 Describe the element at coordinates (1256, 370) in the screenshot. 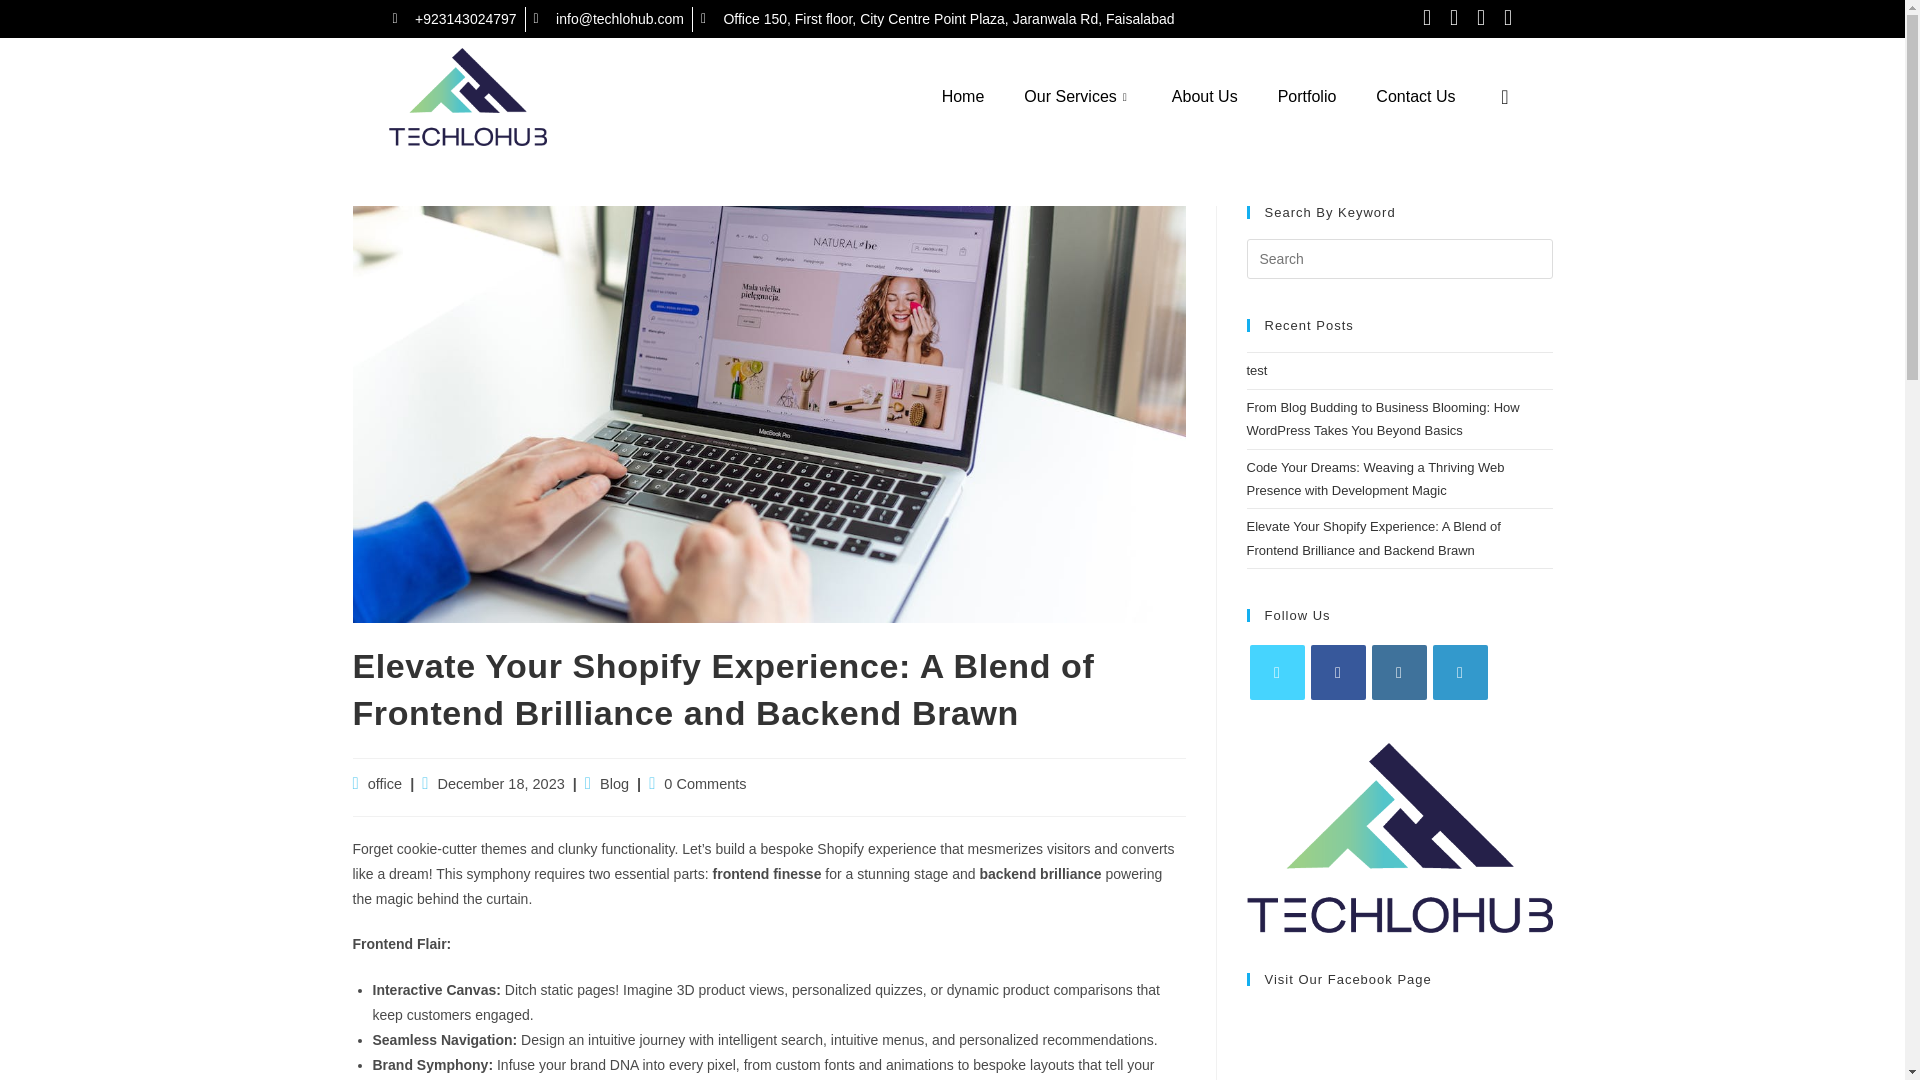

I see `test` at that location.